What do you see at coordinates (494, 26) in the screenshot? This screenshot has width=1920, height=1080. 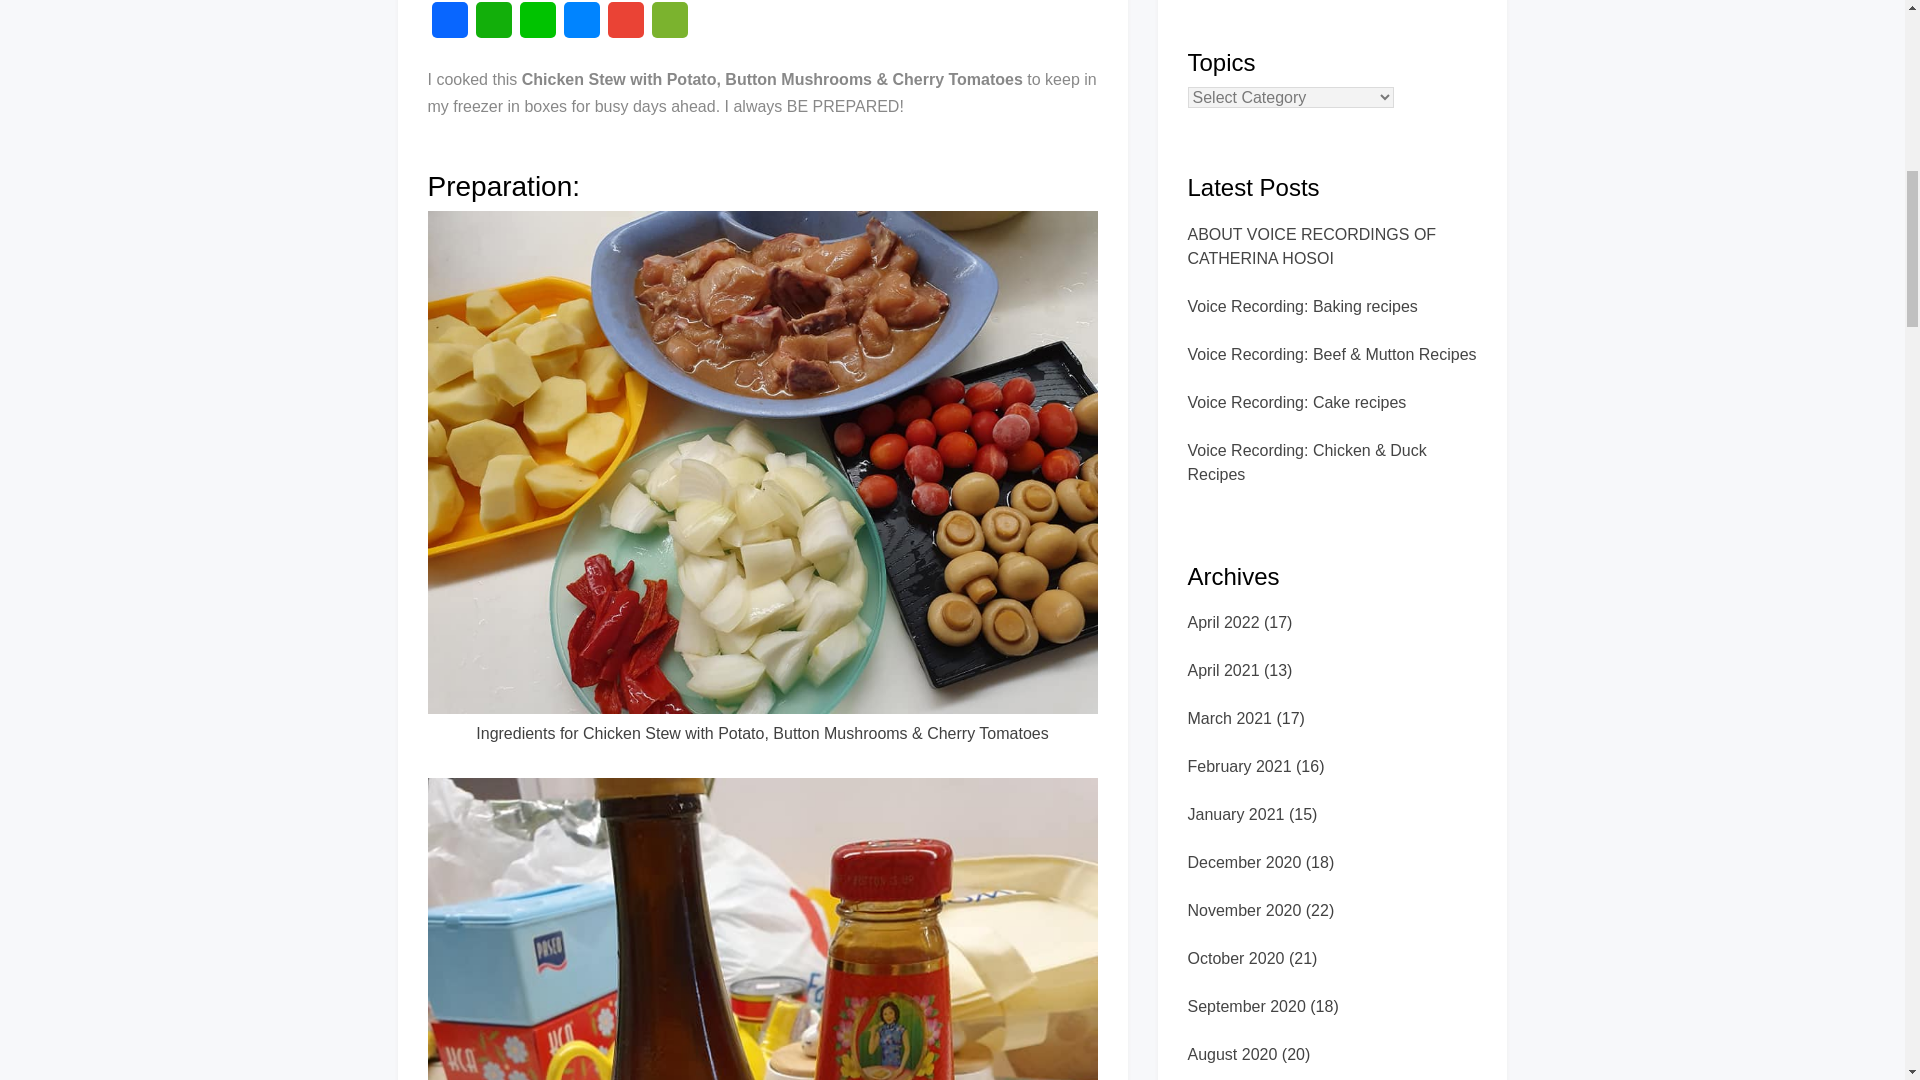 I see `WhatsApp` at bounding box center [494, 26].